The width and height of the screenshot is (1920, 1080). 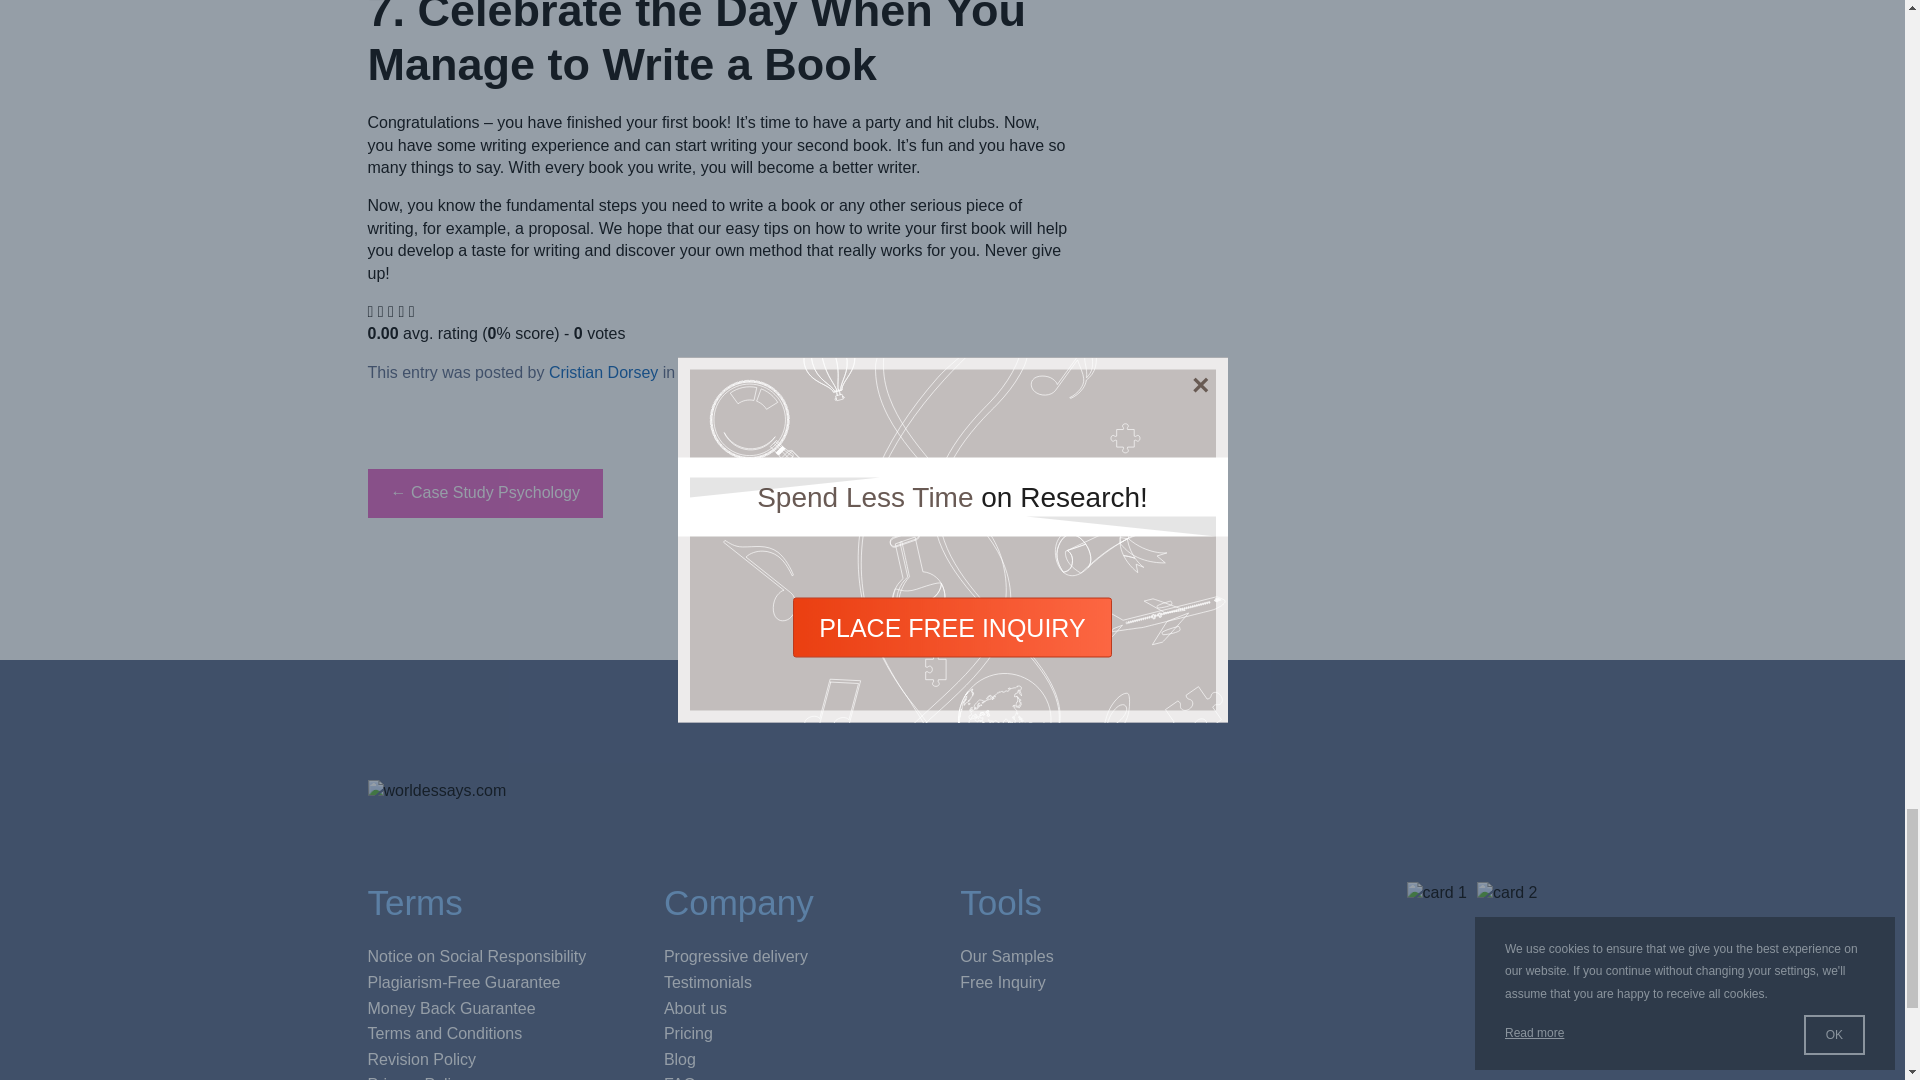 I want to click on Writing Tips, so click(x=720, y=372).